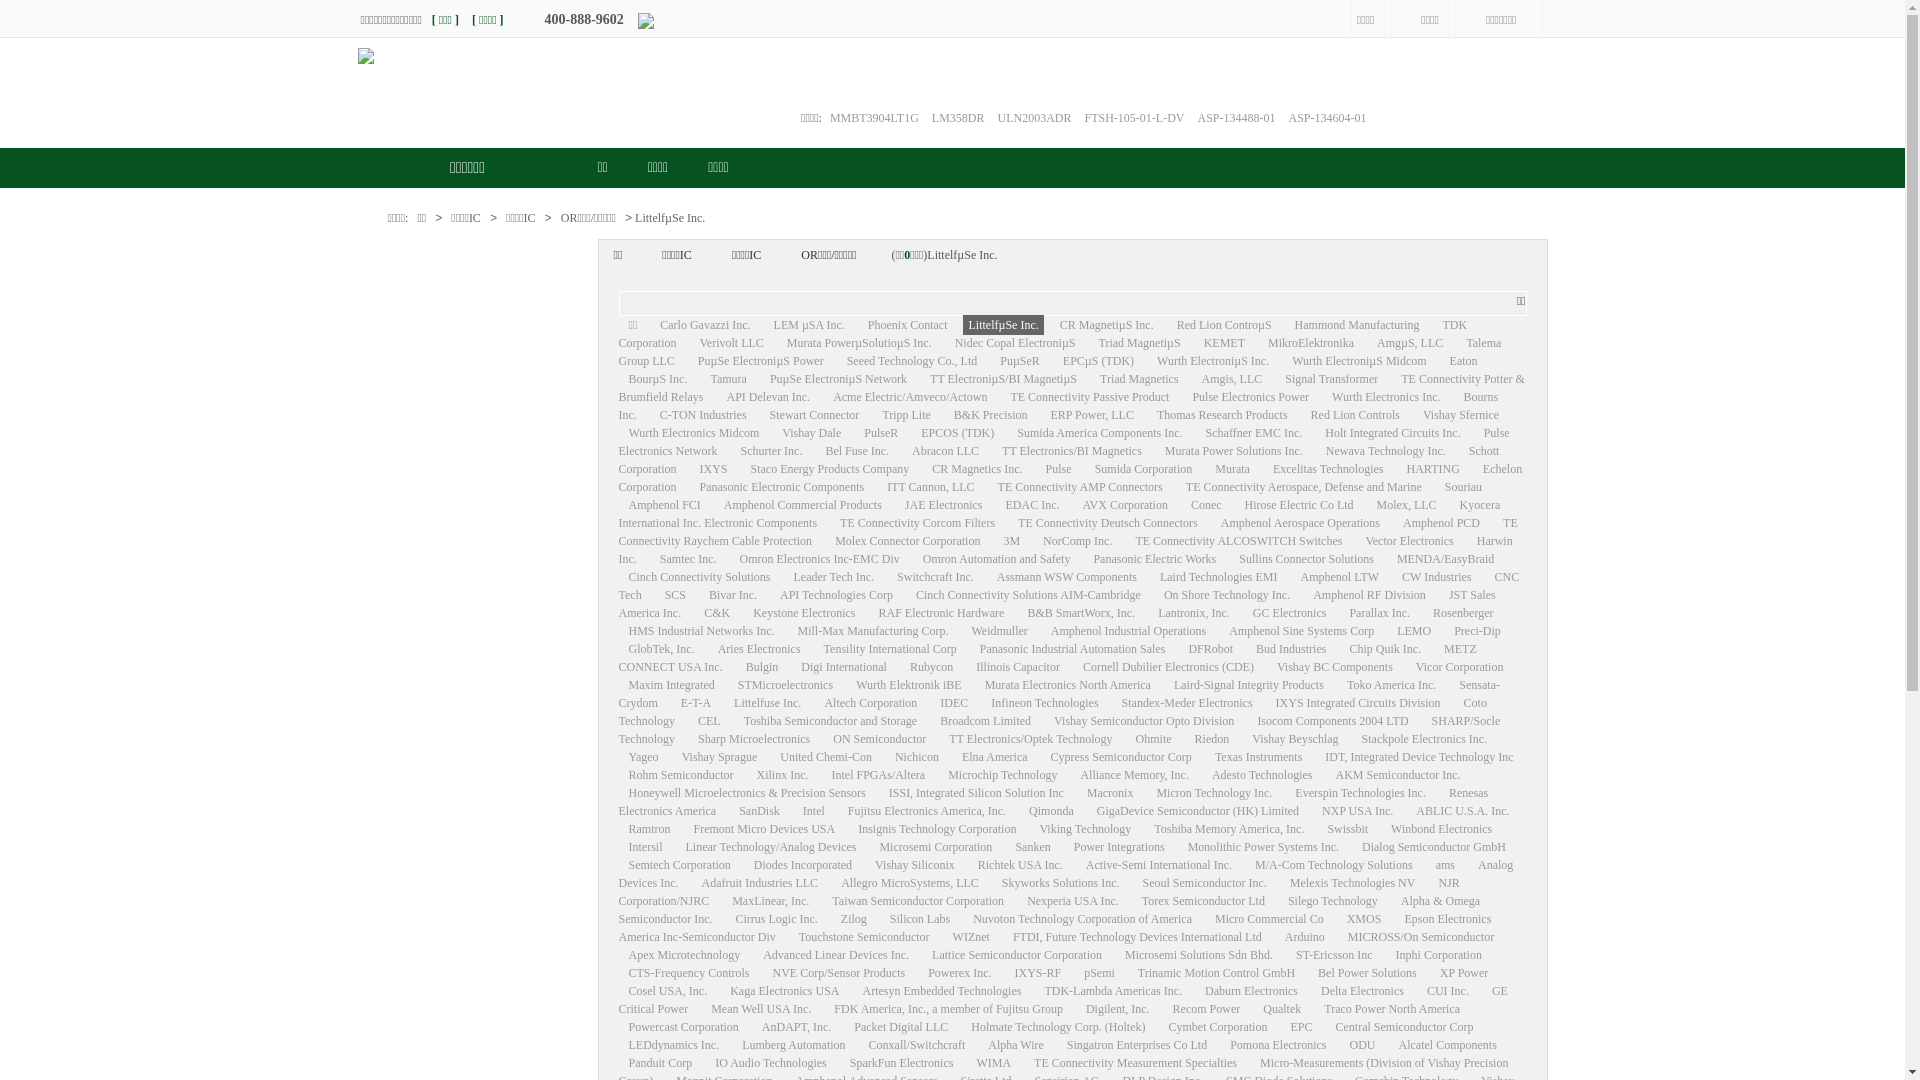  I want to click on STMicroelectronics, so click(786, 685).